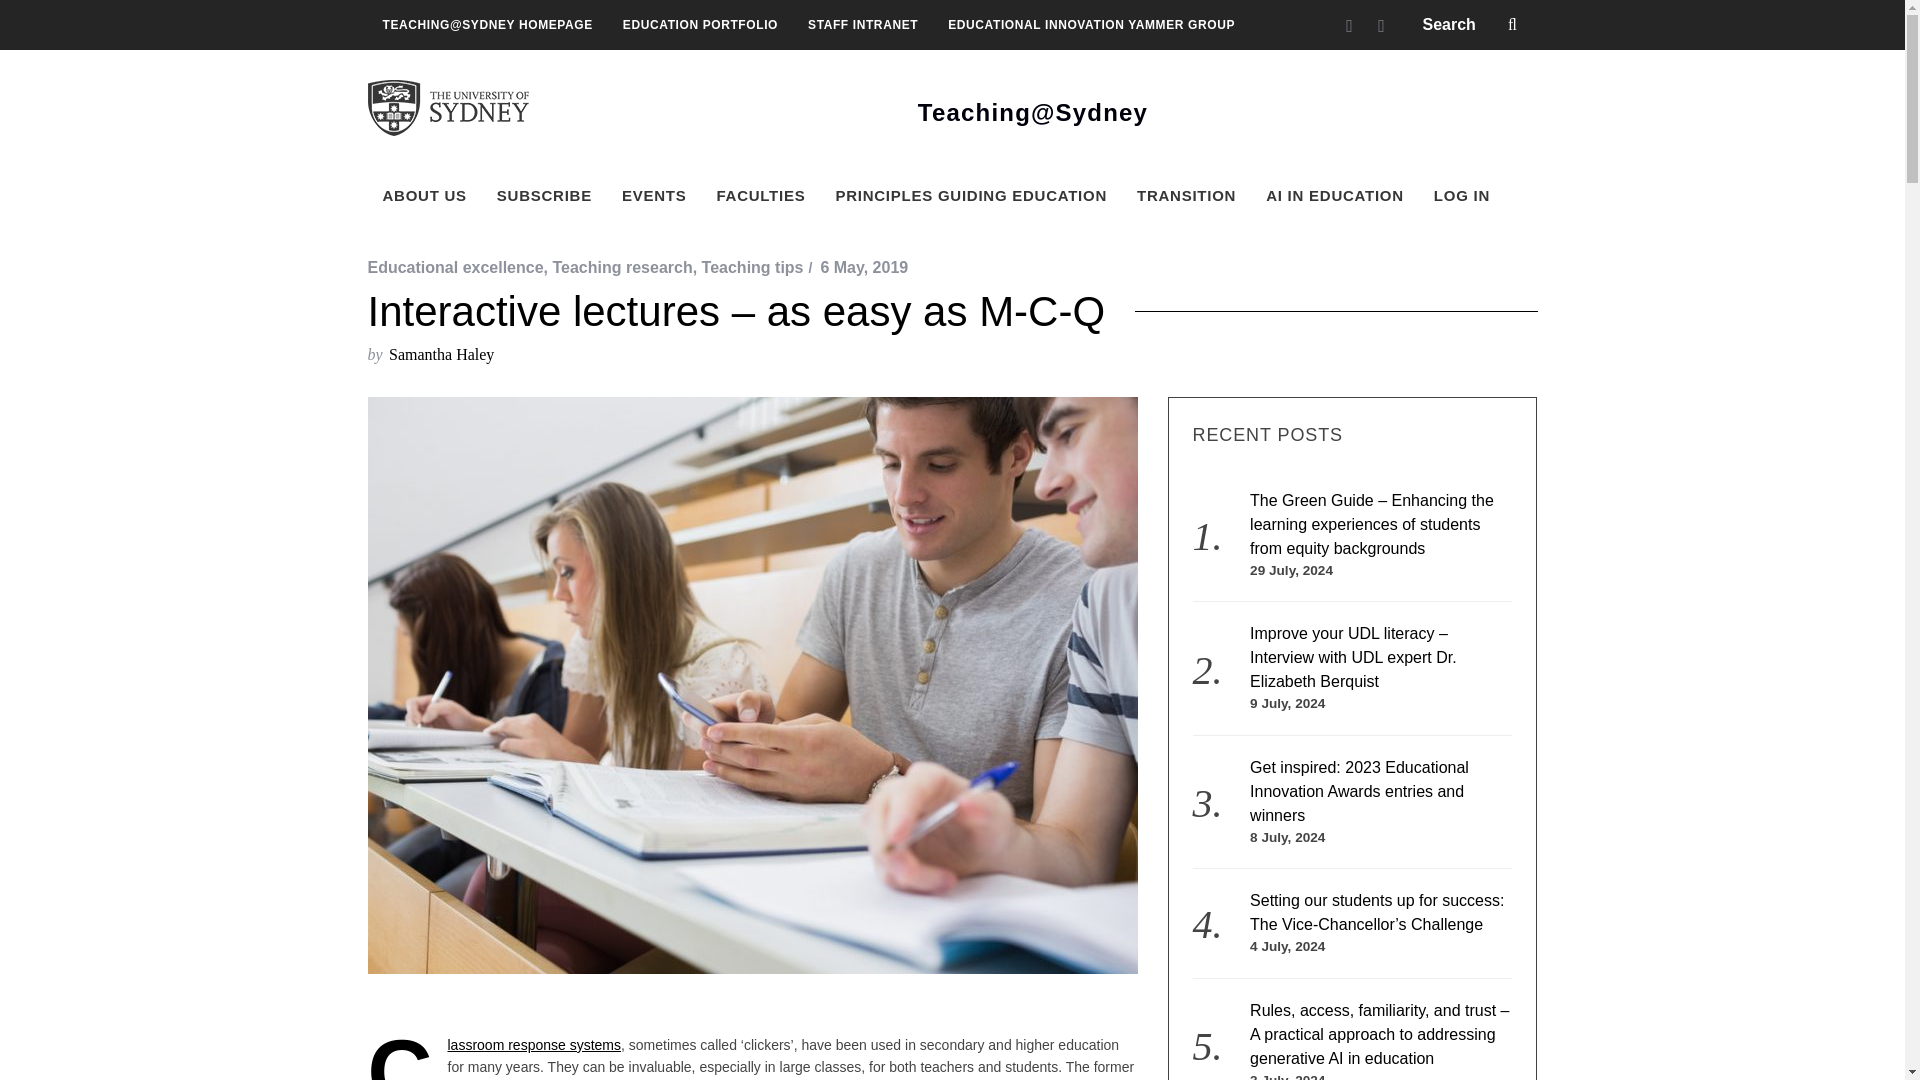 Image resolution: width=1920 pixels, height=1080 pixels. Describe the element at coordinates (1186, 196) in the screenshot. I see `TRANSITION` at that location.